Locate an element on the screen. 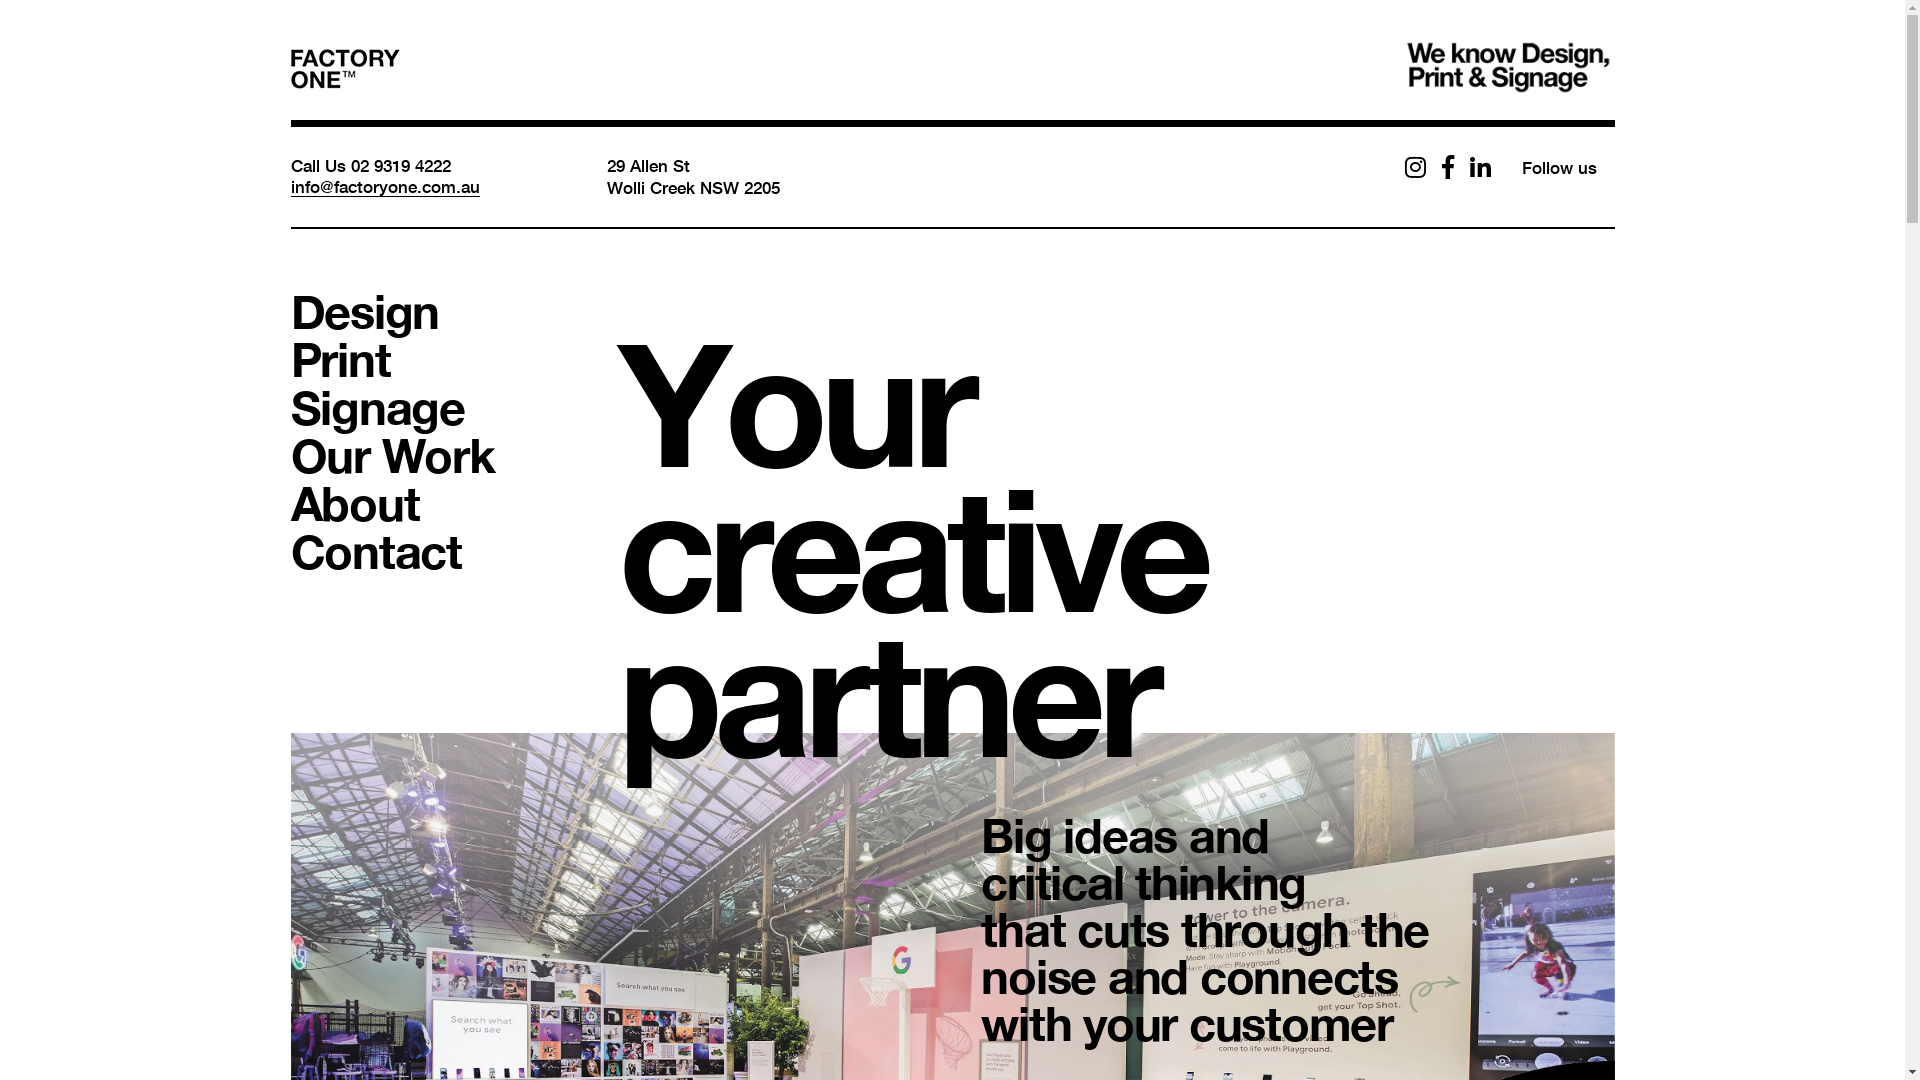  Acrylic Signage is located at coordinates (696, 864).